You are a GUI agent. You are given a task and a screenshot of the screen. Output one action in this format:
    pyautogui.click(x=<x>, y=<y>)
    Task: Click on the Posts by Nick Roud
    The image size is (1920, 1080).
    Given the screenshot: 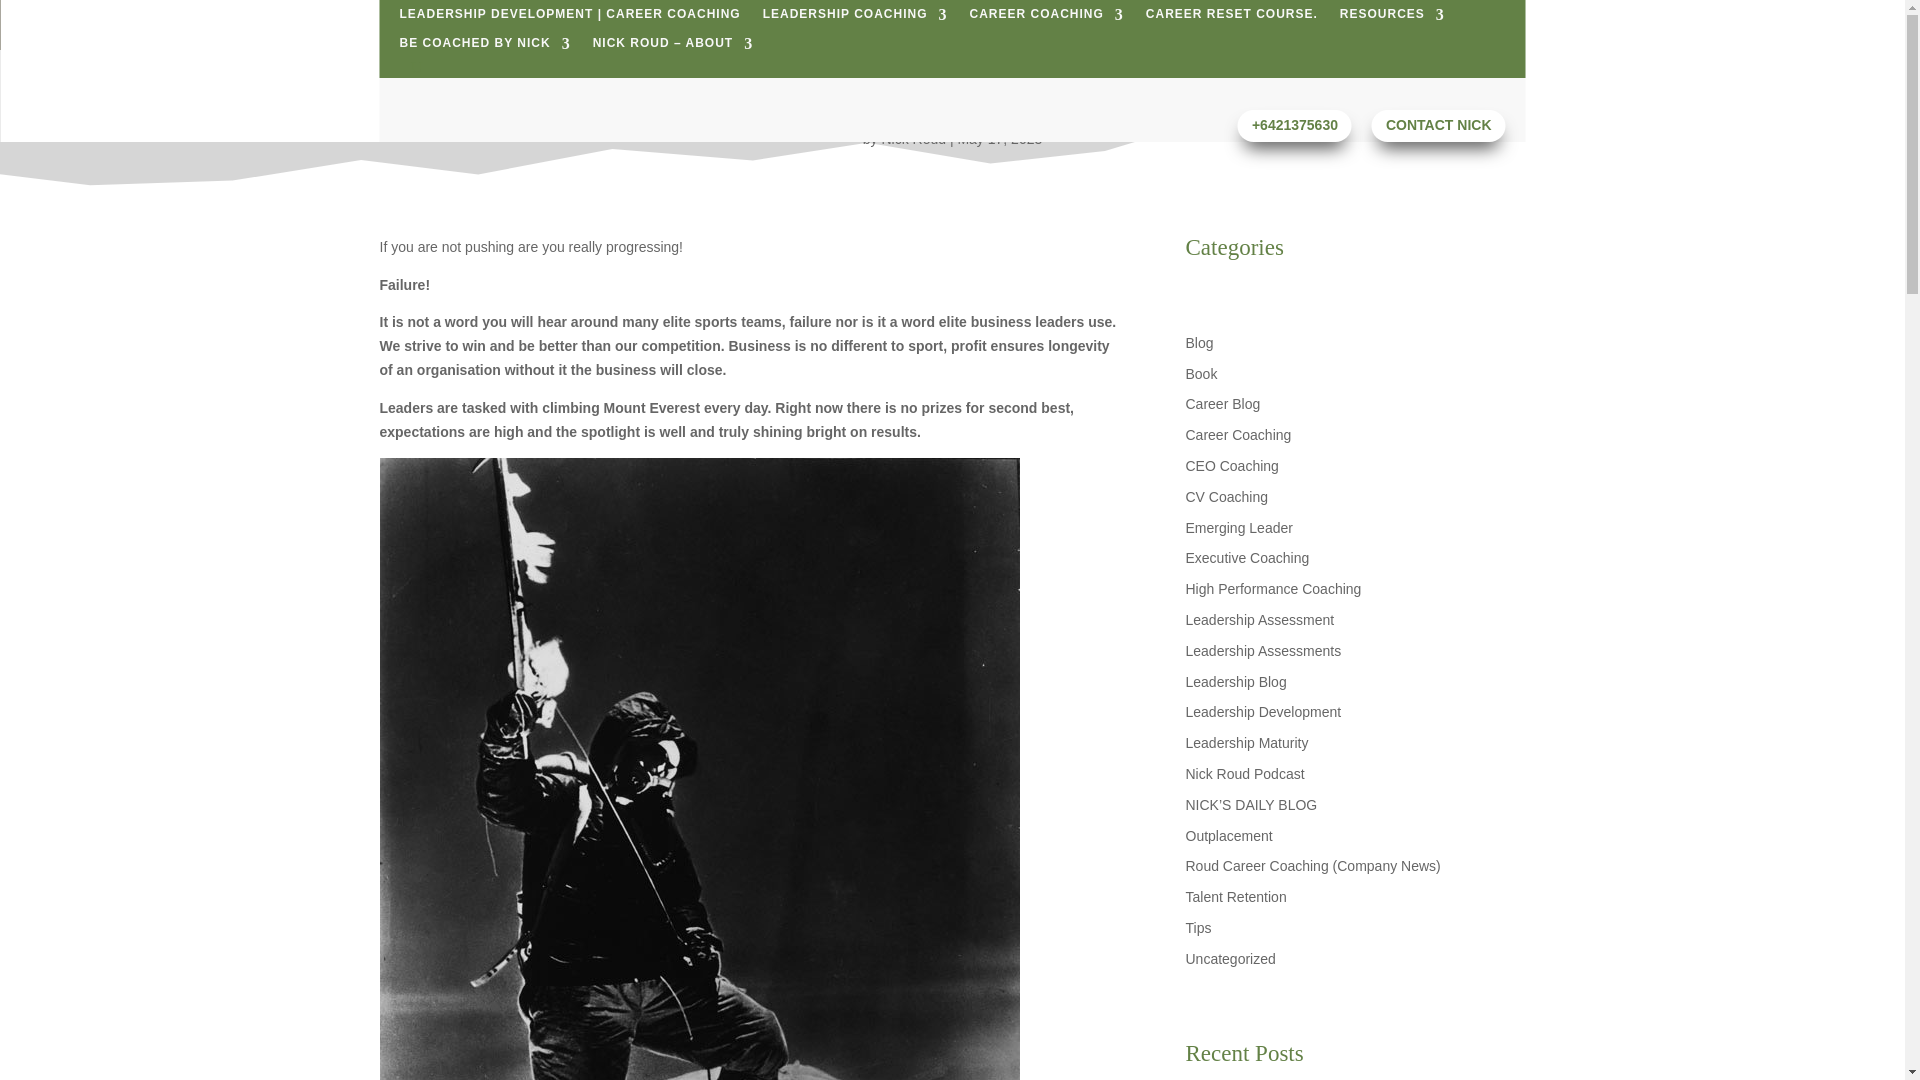 What is the action you would take?
    pyautogui.click(x=914, y=138)
    